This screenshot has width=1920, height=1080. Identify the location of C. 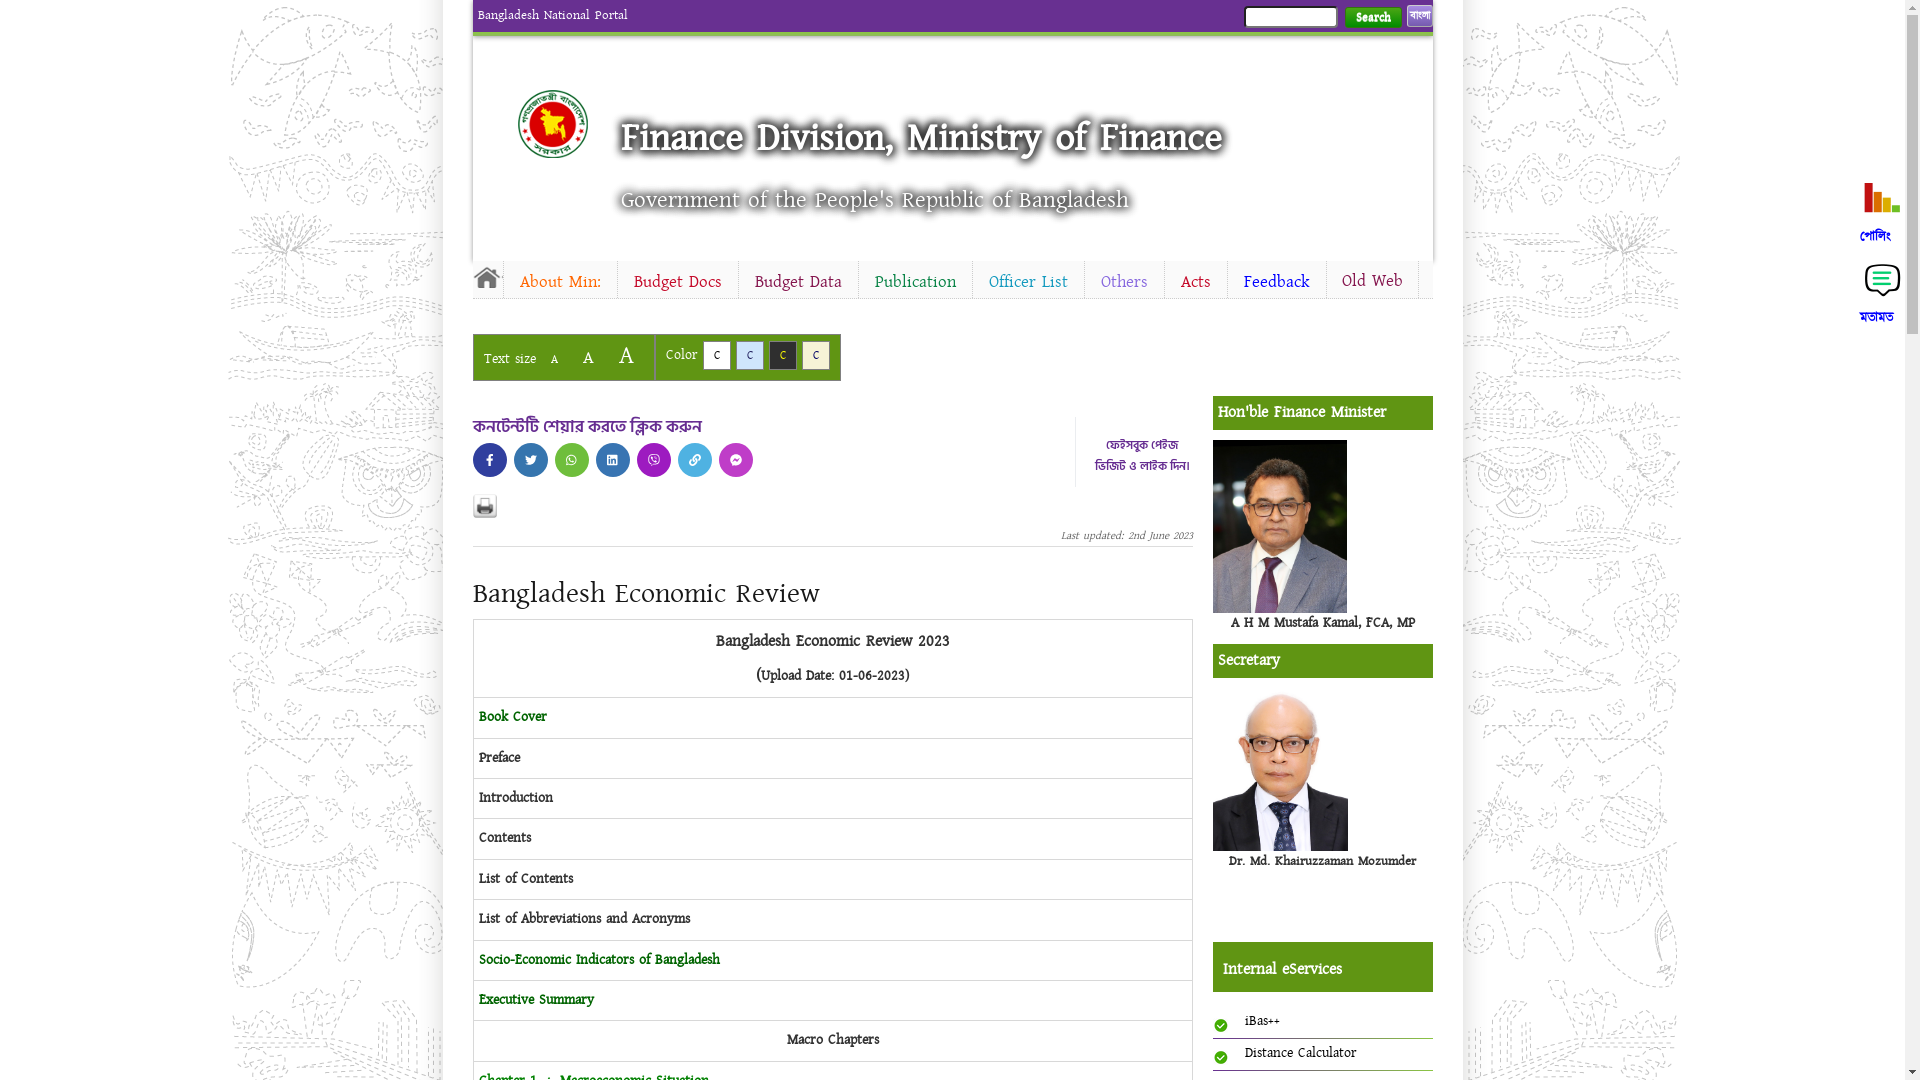
(782, 356).